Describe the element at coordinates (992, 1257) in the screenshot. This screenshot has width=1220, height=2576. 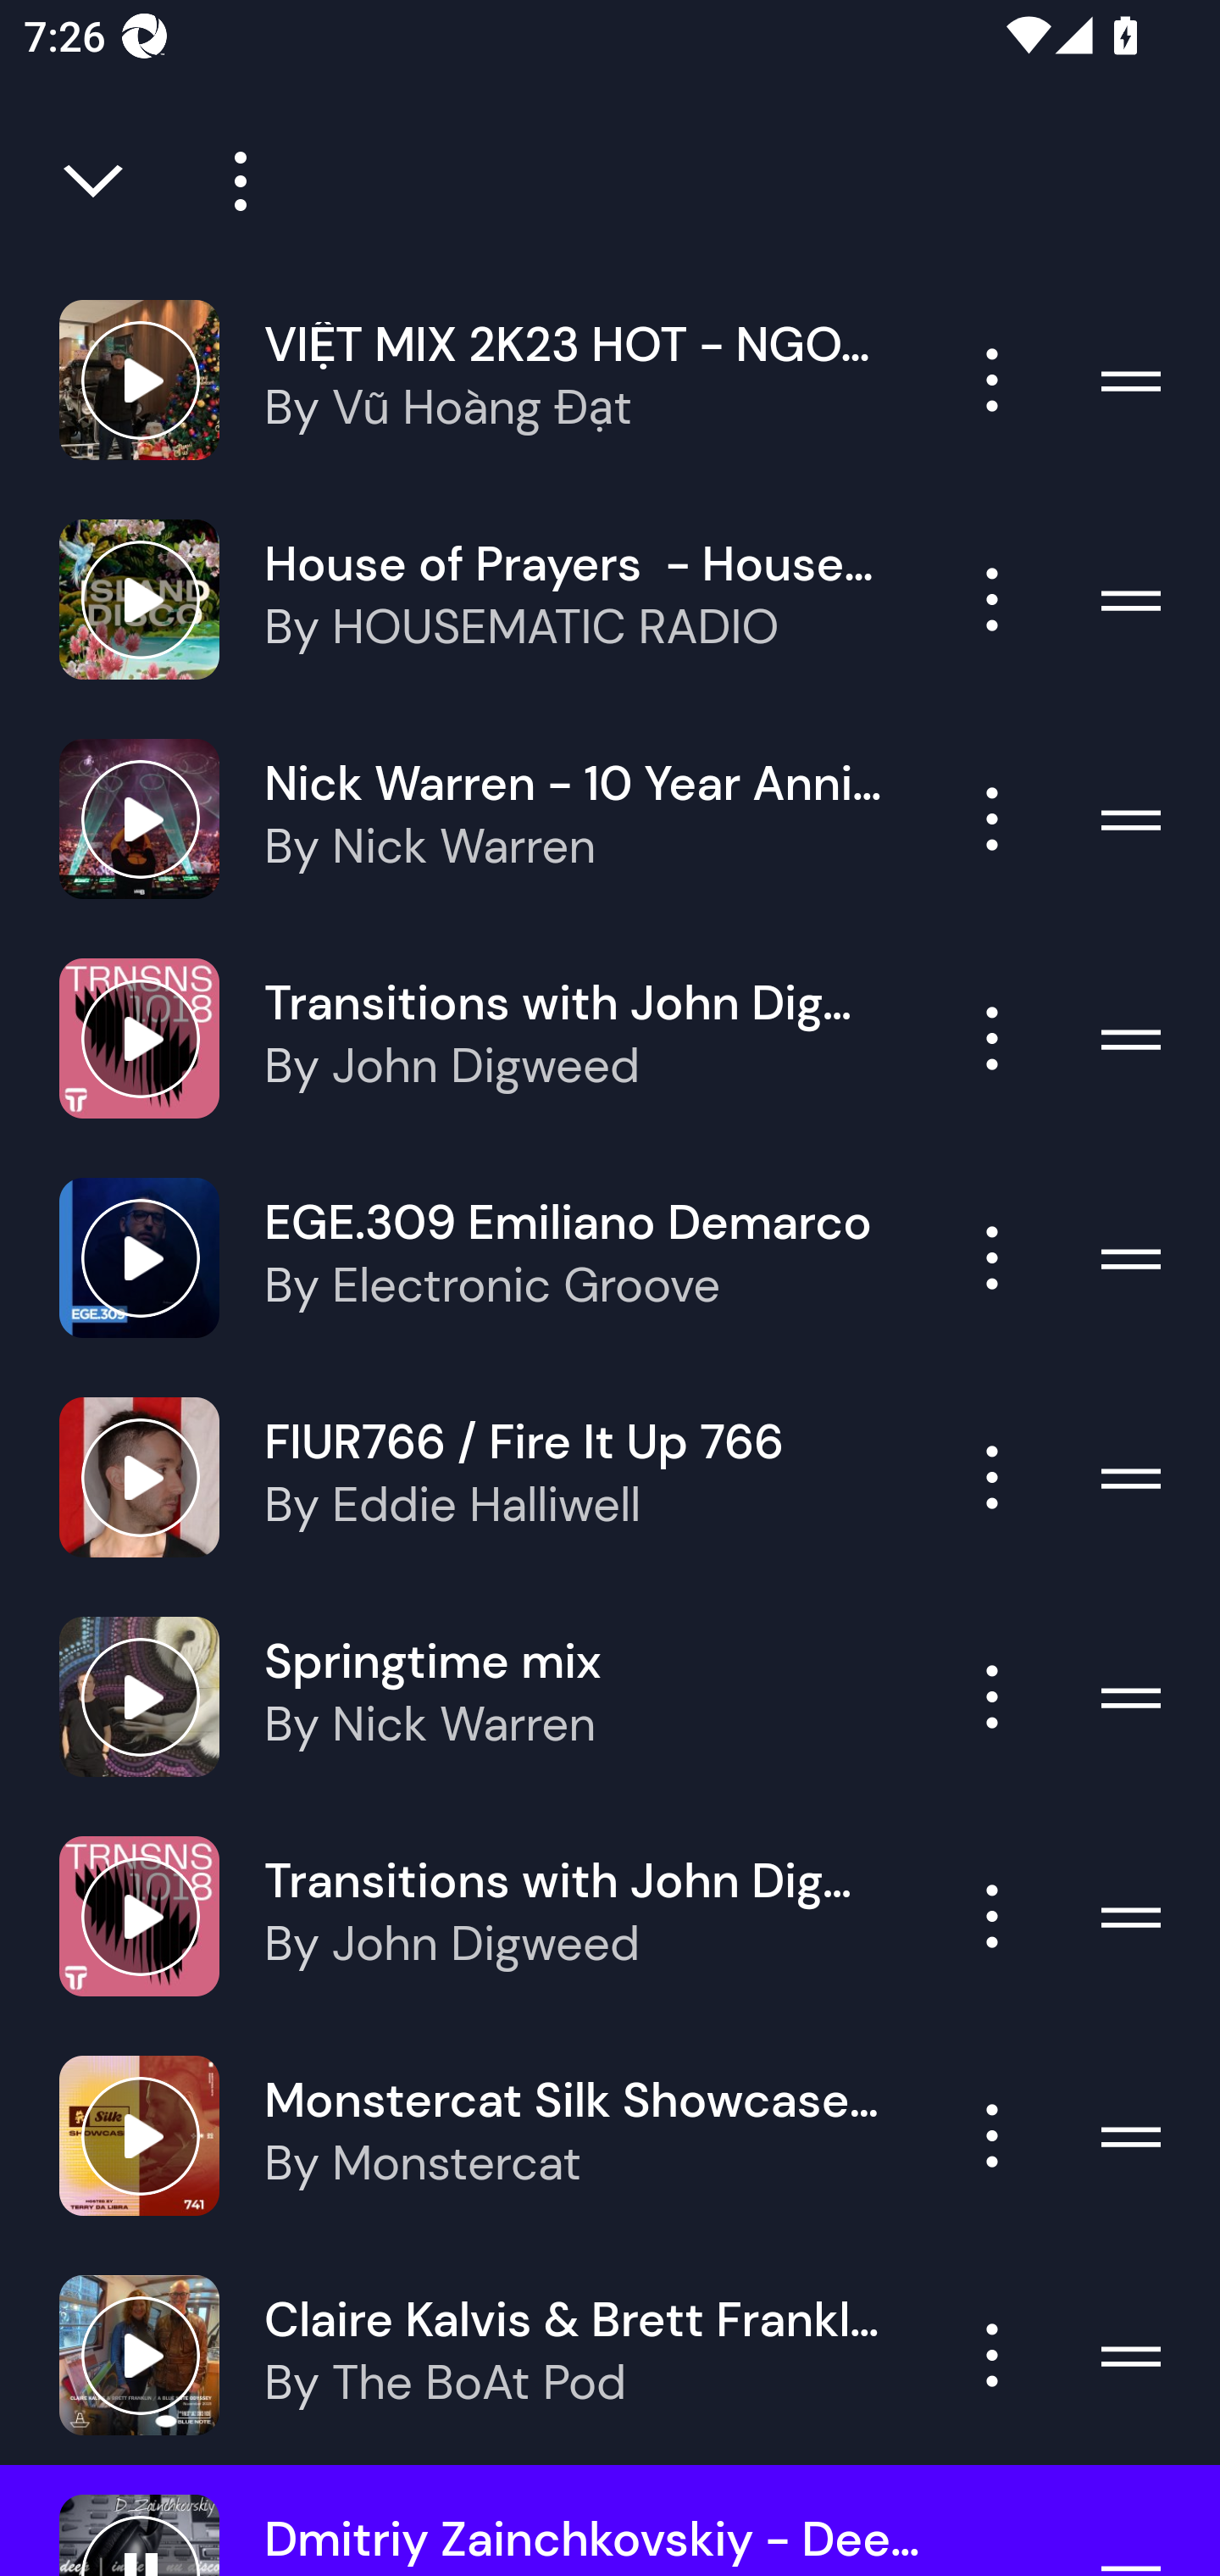
I see `Show options button` at that location.